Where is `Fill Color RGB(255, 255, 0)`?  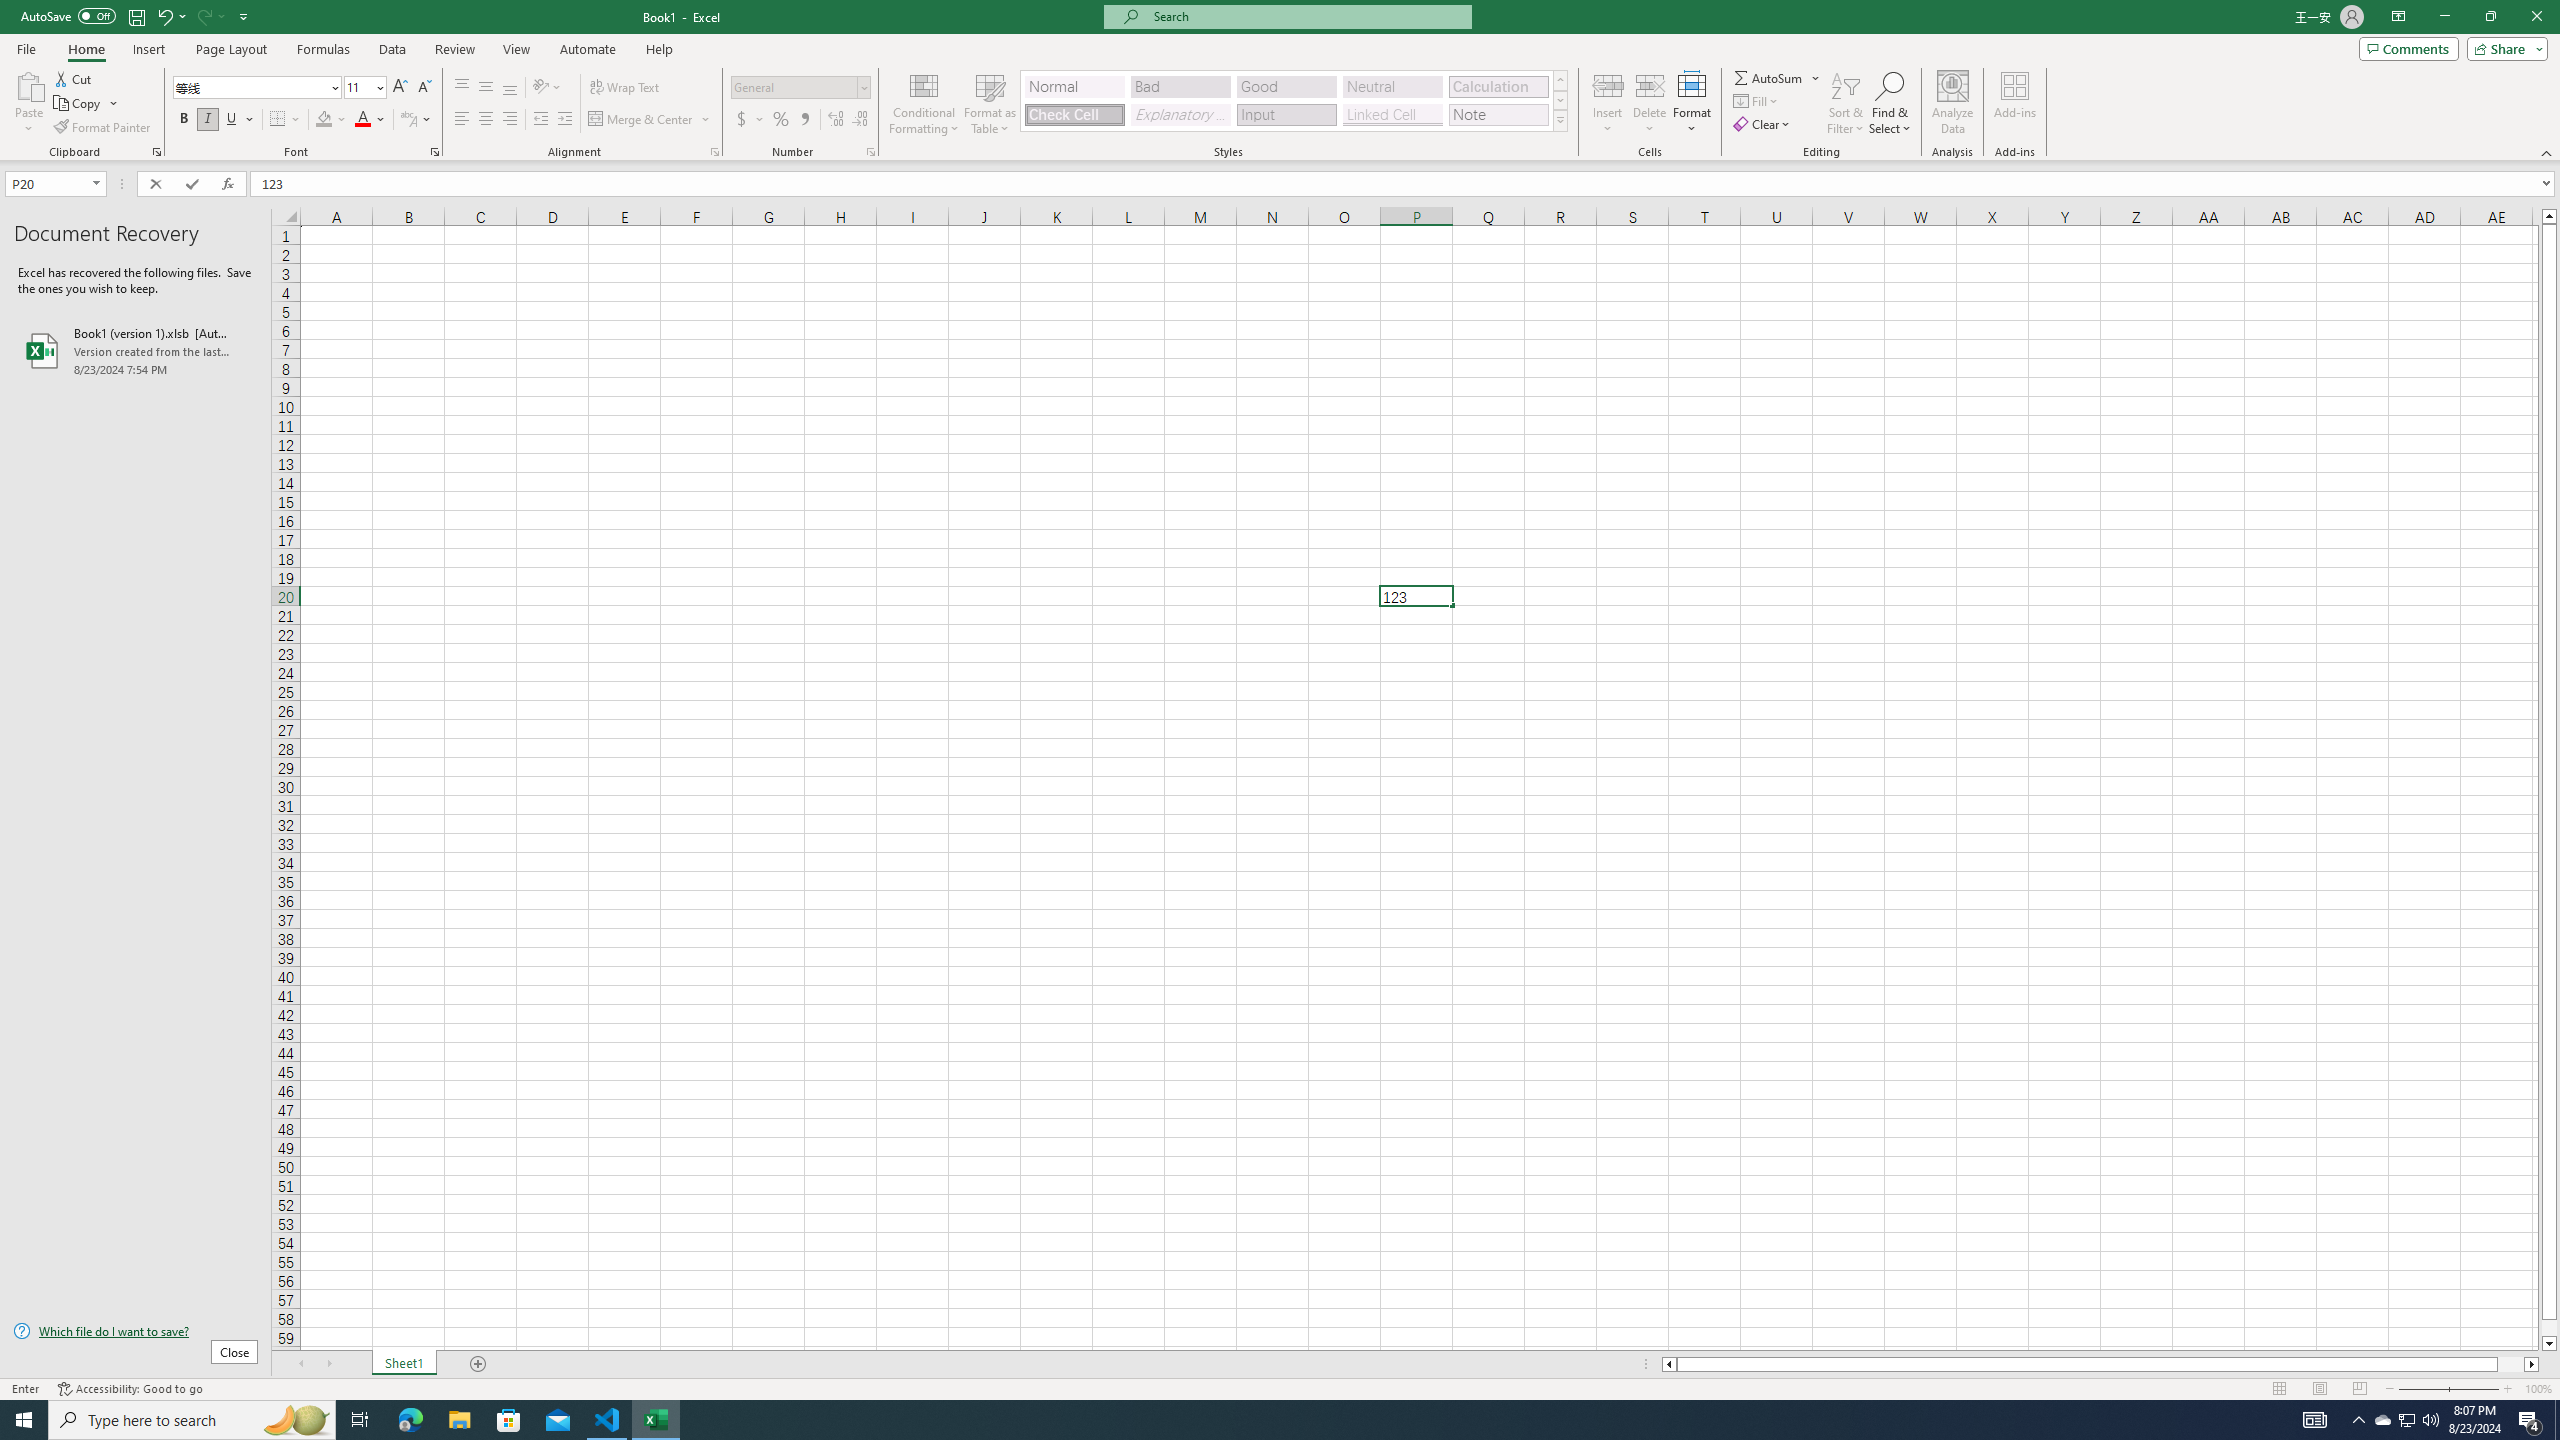 Fill Color RGB(255, 255, 0) is located at coordinates (324, 120).